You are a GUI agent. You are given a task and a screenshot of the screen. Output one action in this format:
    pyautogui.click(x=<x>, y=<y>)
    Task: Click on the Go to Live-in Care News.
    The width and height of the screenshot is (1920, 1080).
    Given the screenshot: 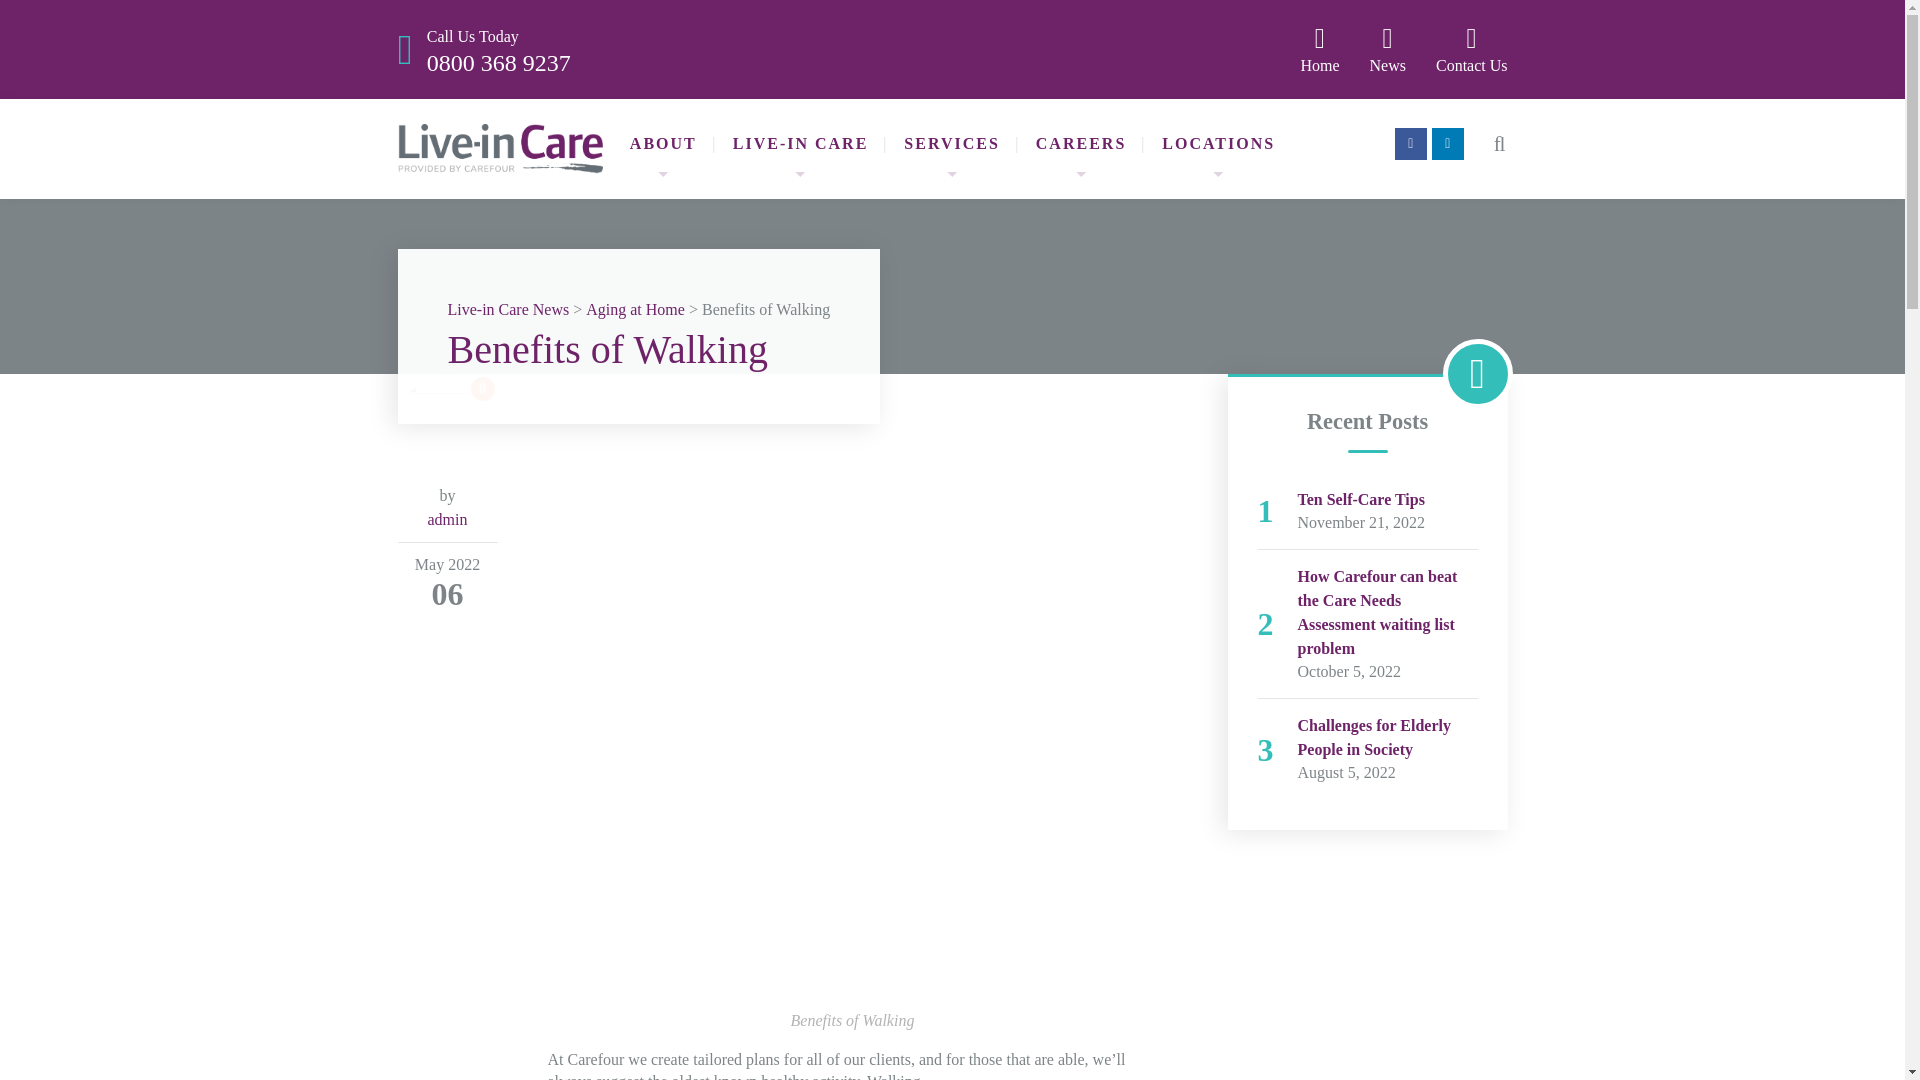 What is the action you would take?
    pyautogui.click(x=508, y=310)
    